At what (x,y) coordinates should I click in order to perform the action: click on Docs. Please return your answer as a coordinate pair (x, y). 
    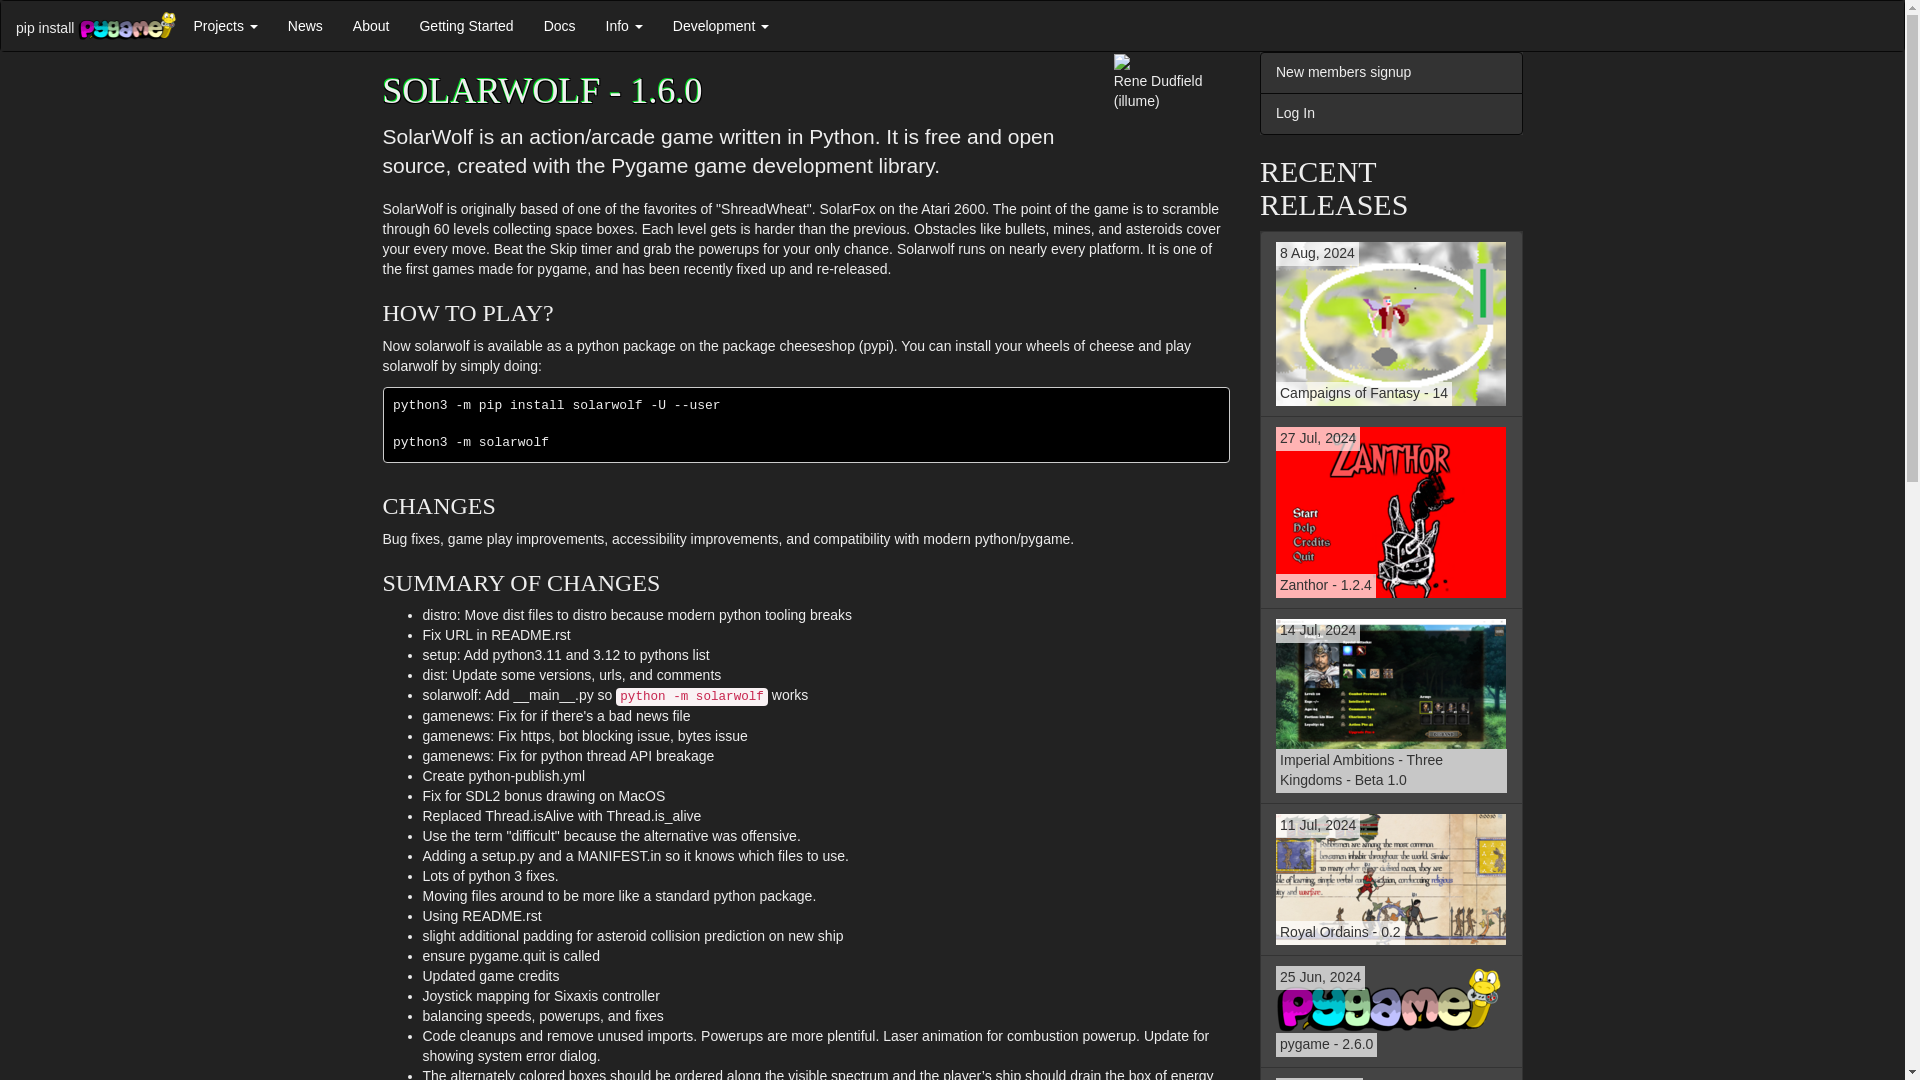
    Looking at the image, I should click on (624, 26).